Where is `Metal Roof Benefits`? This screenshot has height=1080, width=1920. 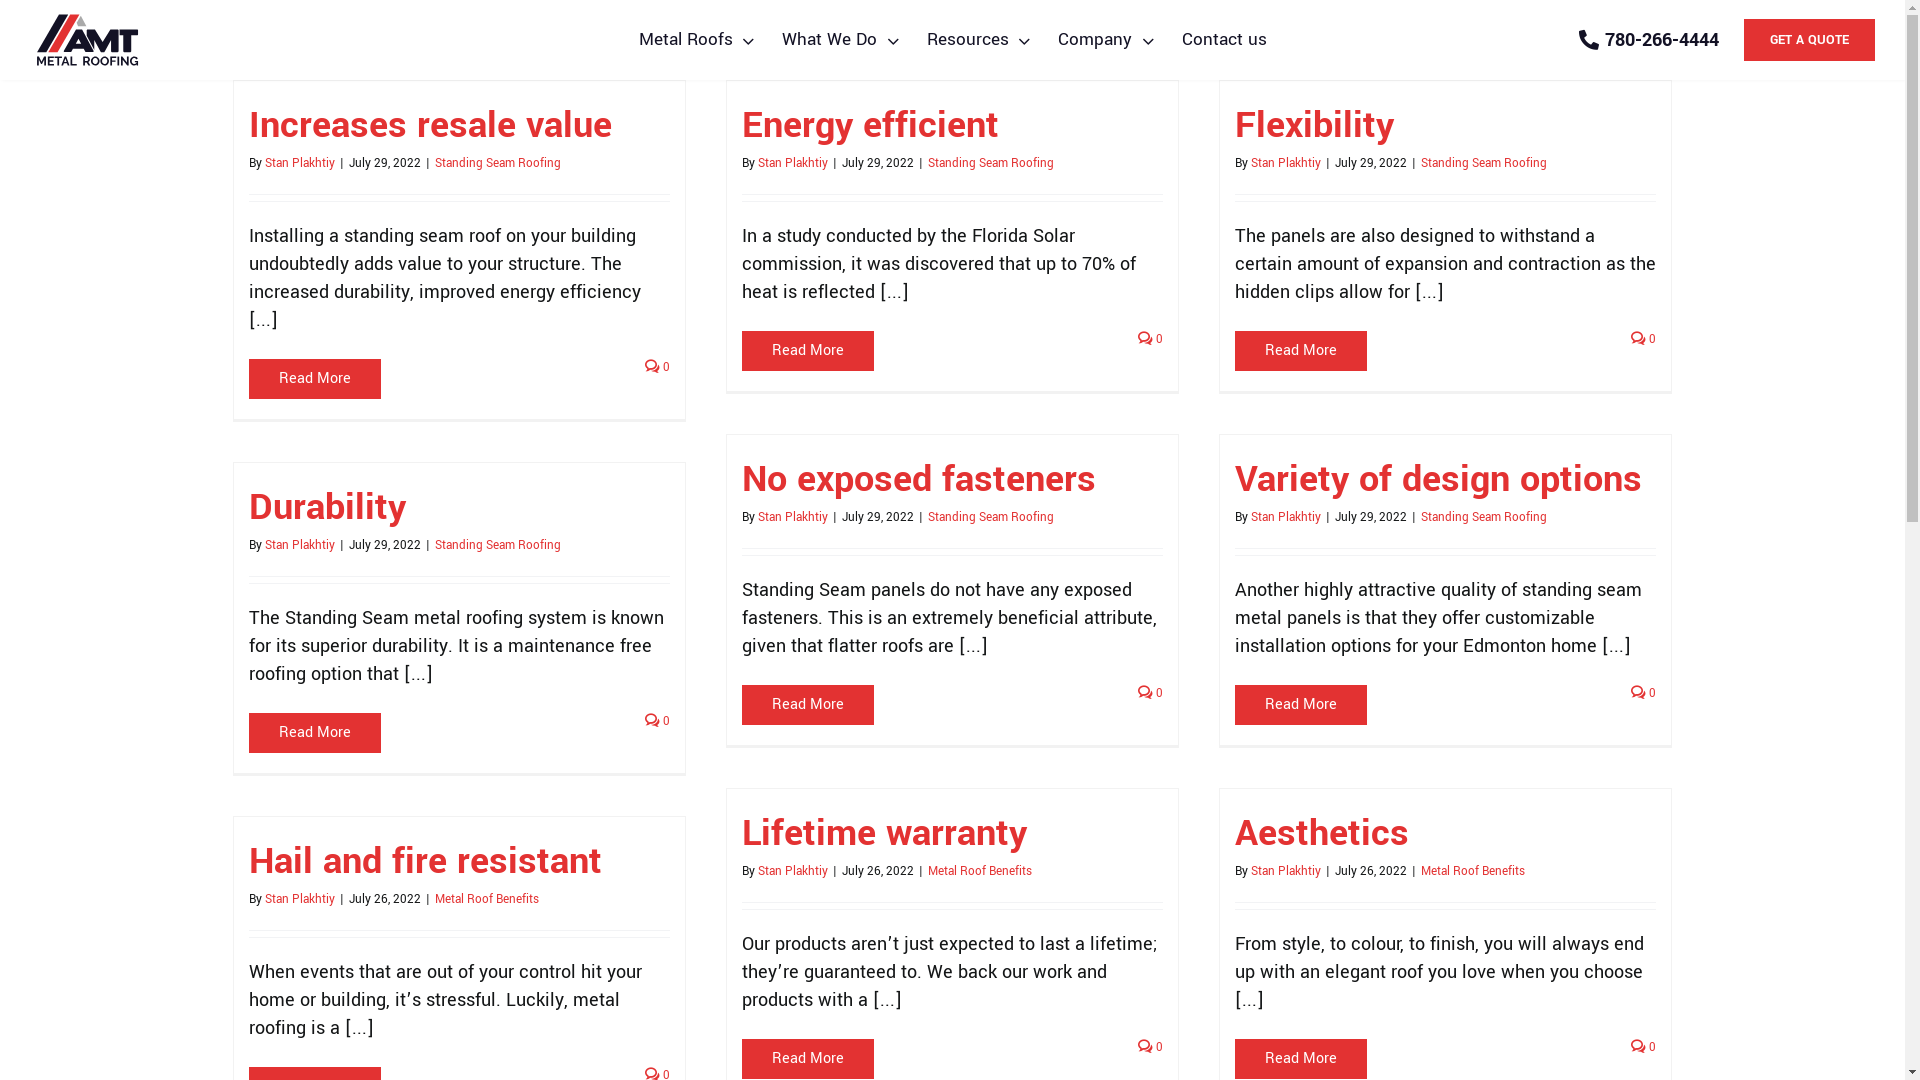
Metal Roof Benefits is located at coordinates (1472, 872).